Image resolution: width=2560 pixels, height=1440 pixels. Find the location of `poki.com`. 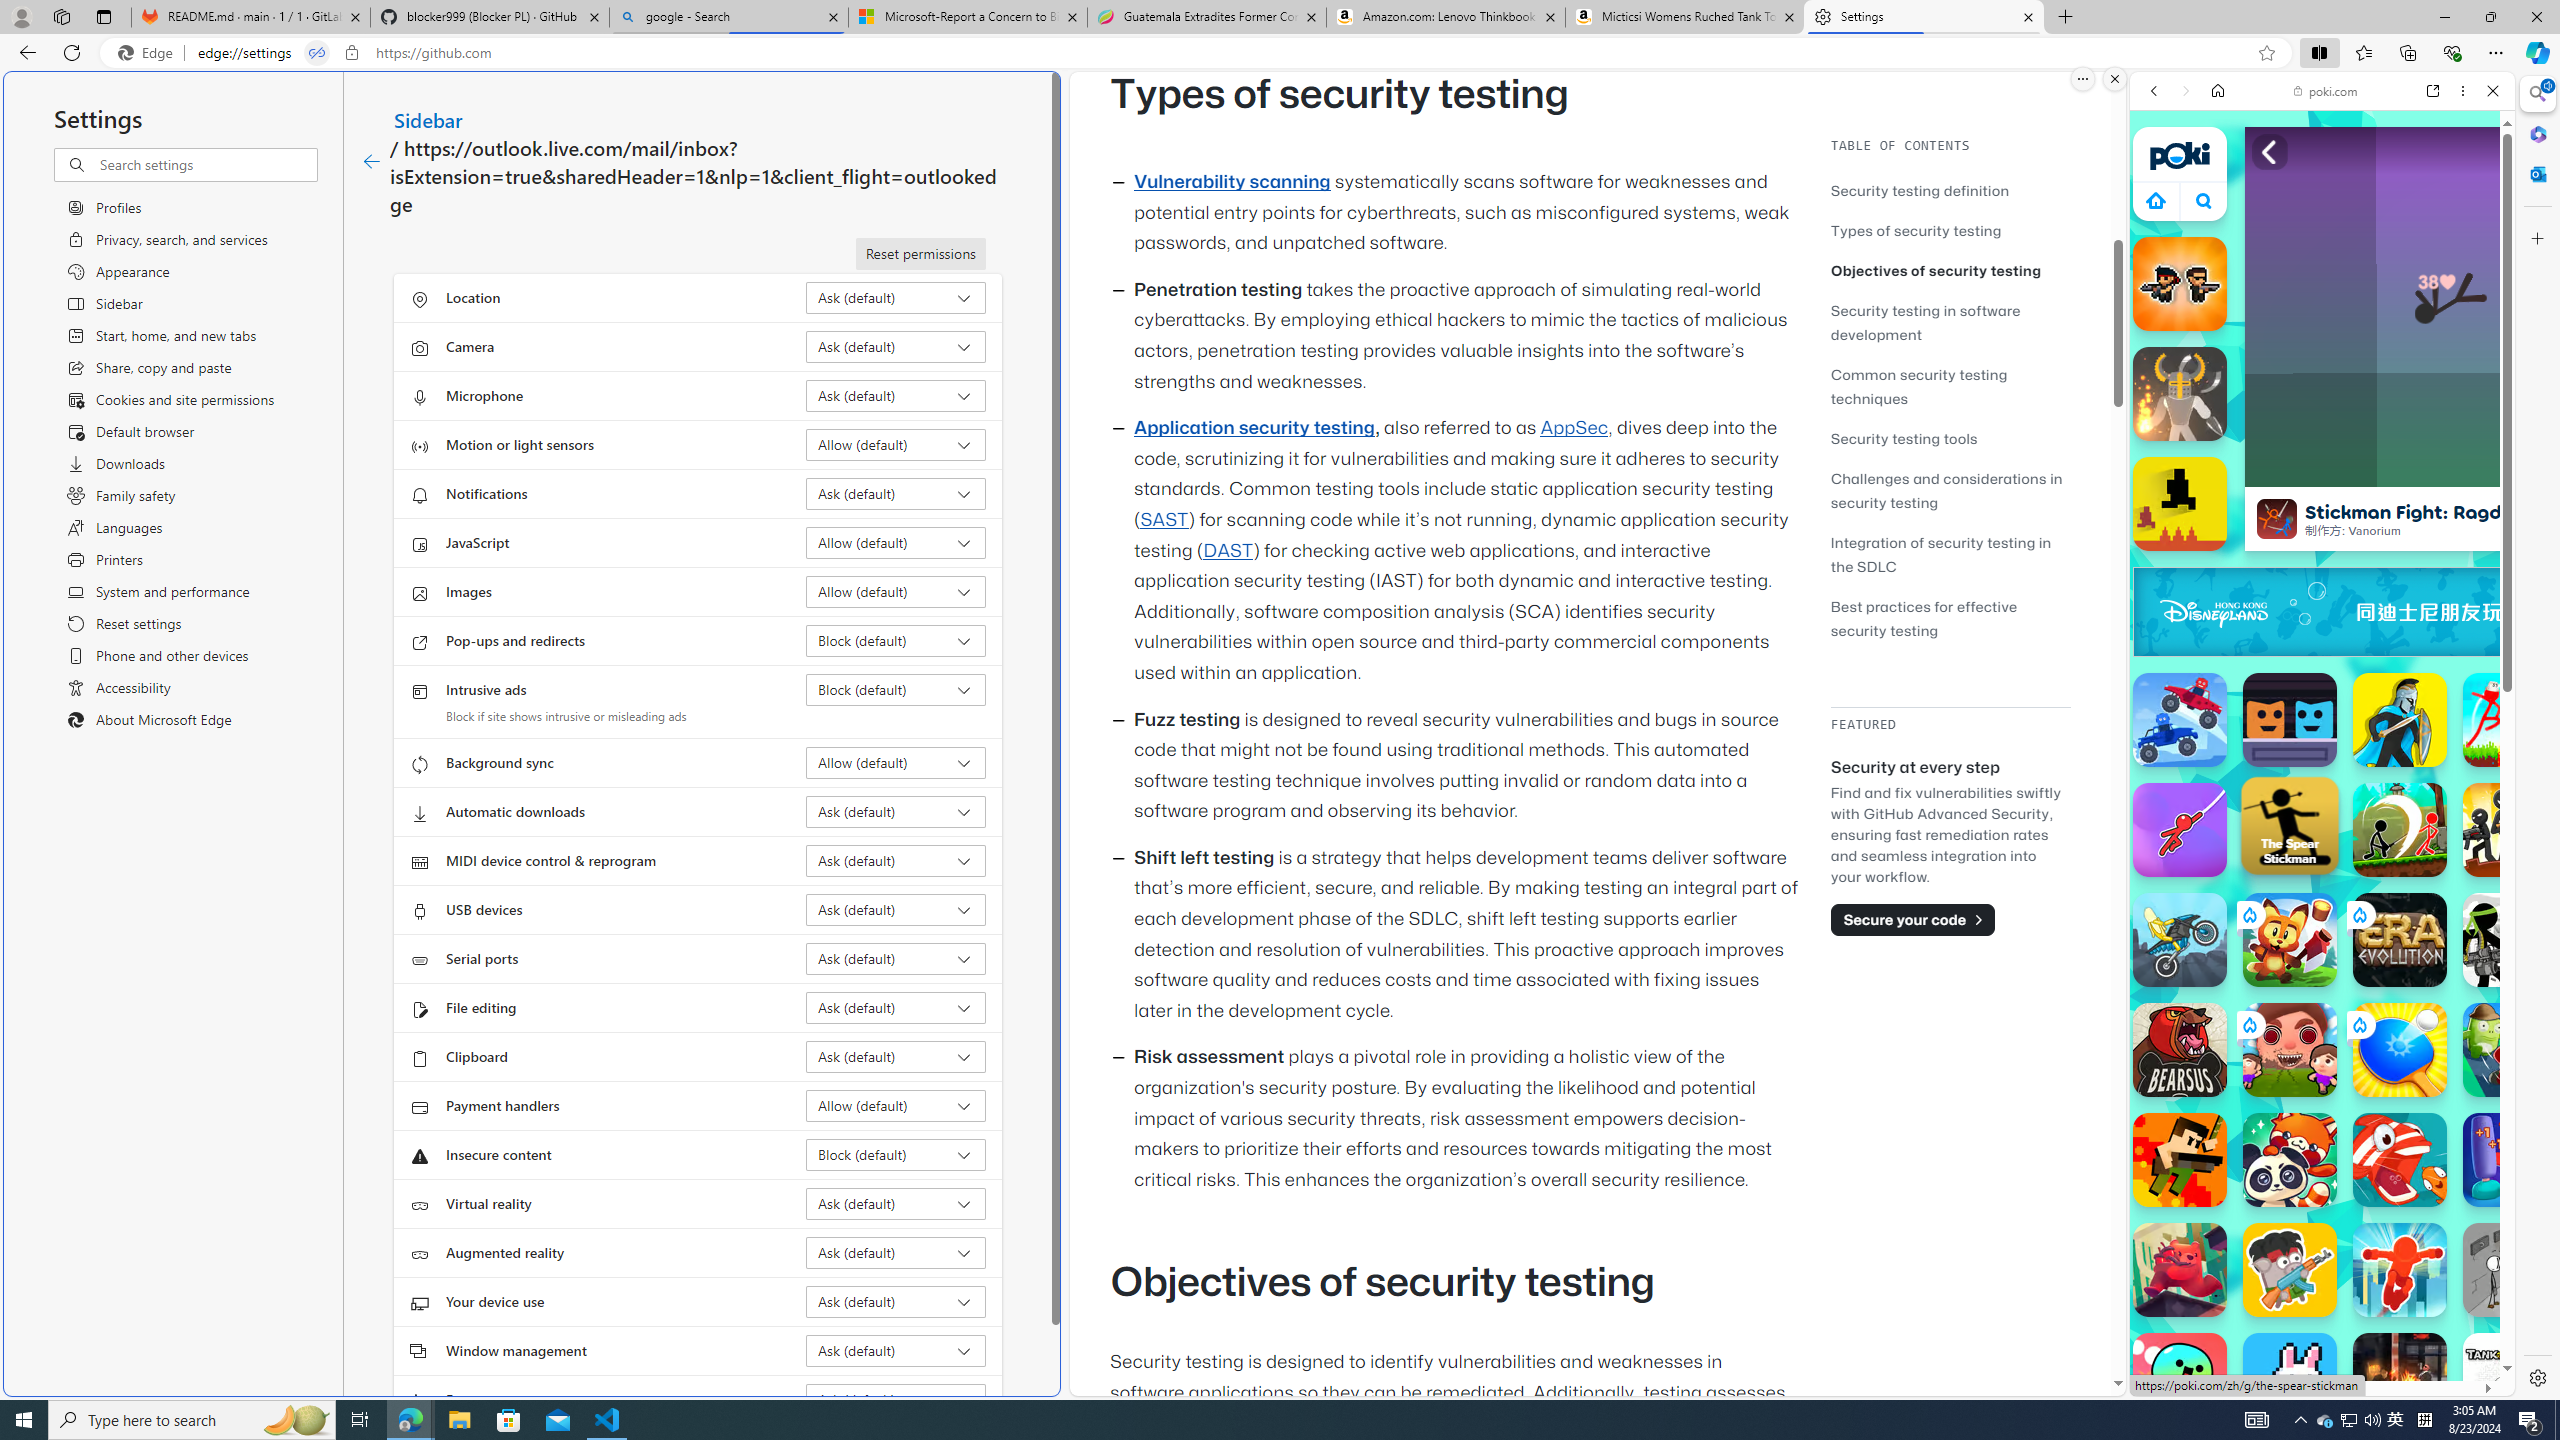

poki.com is located at coordinates (2325, 91).